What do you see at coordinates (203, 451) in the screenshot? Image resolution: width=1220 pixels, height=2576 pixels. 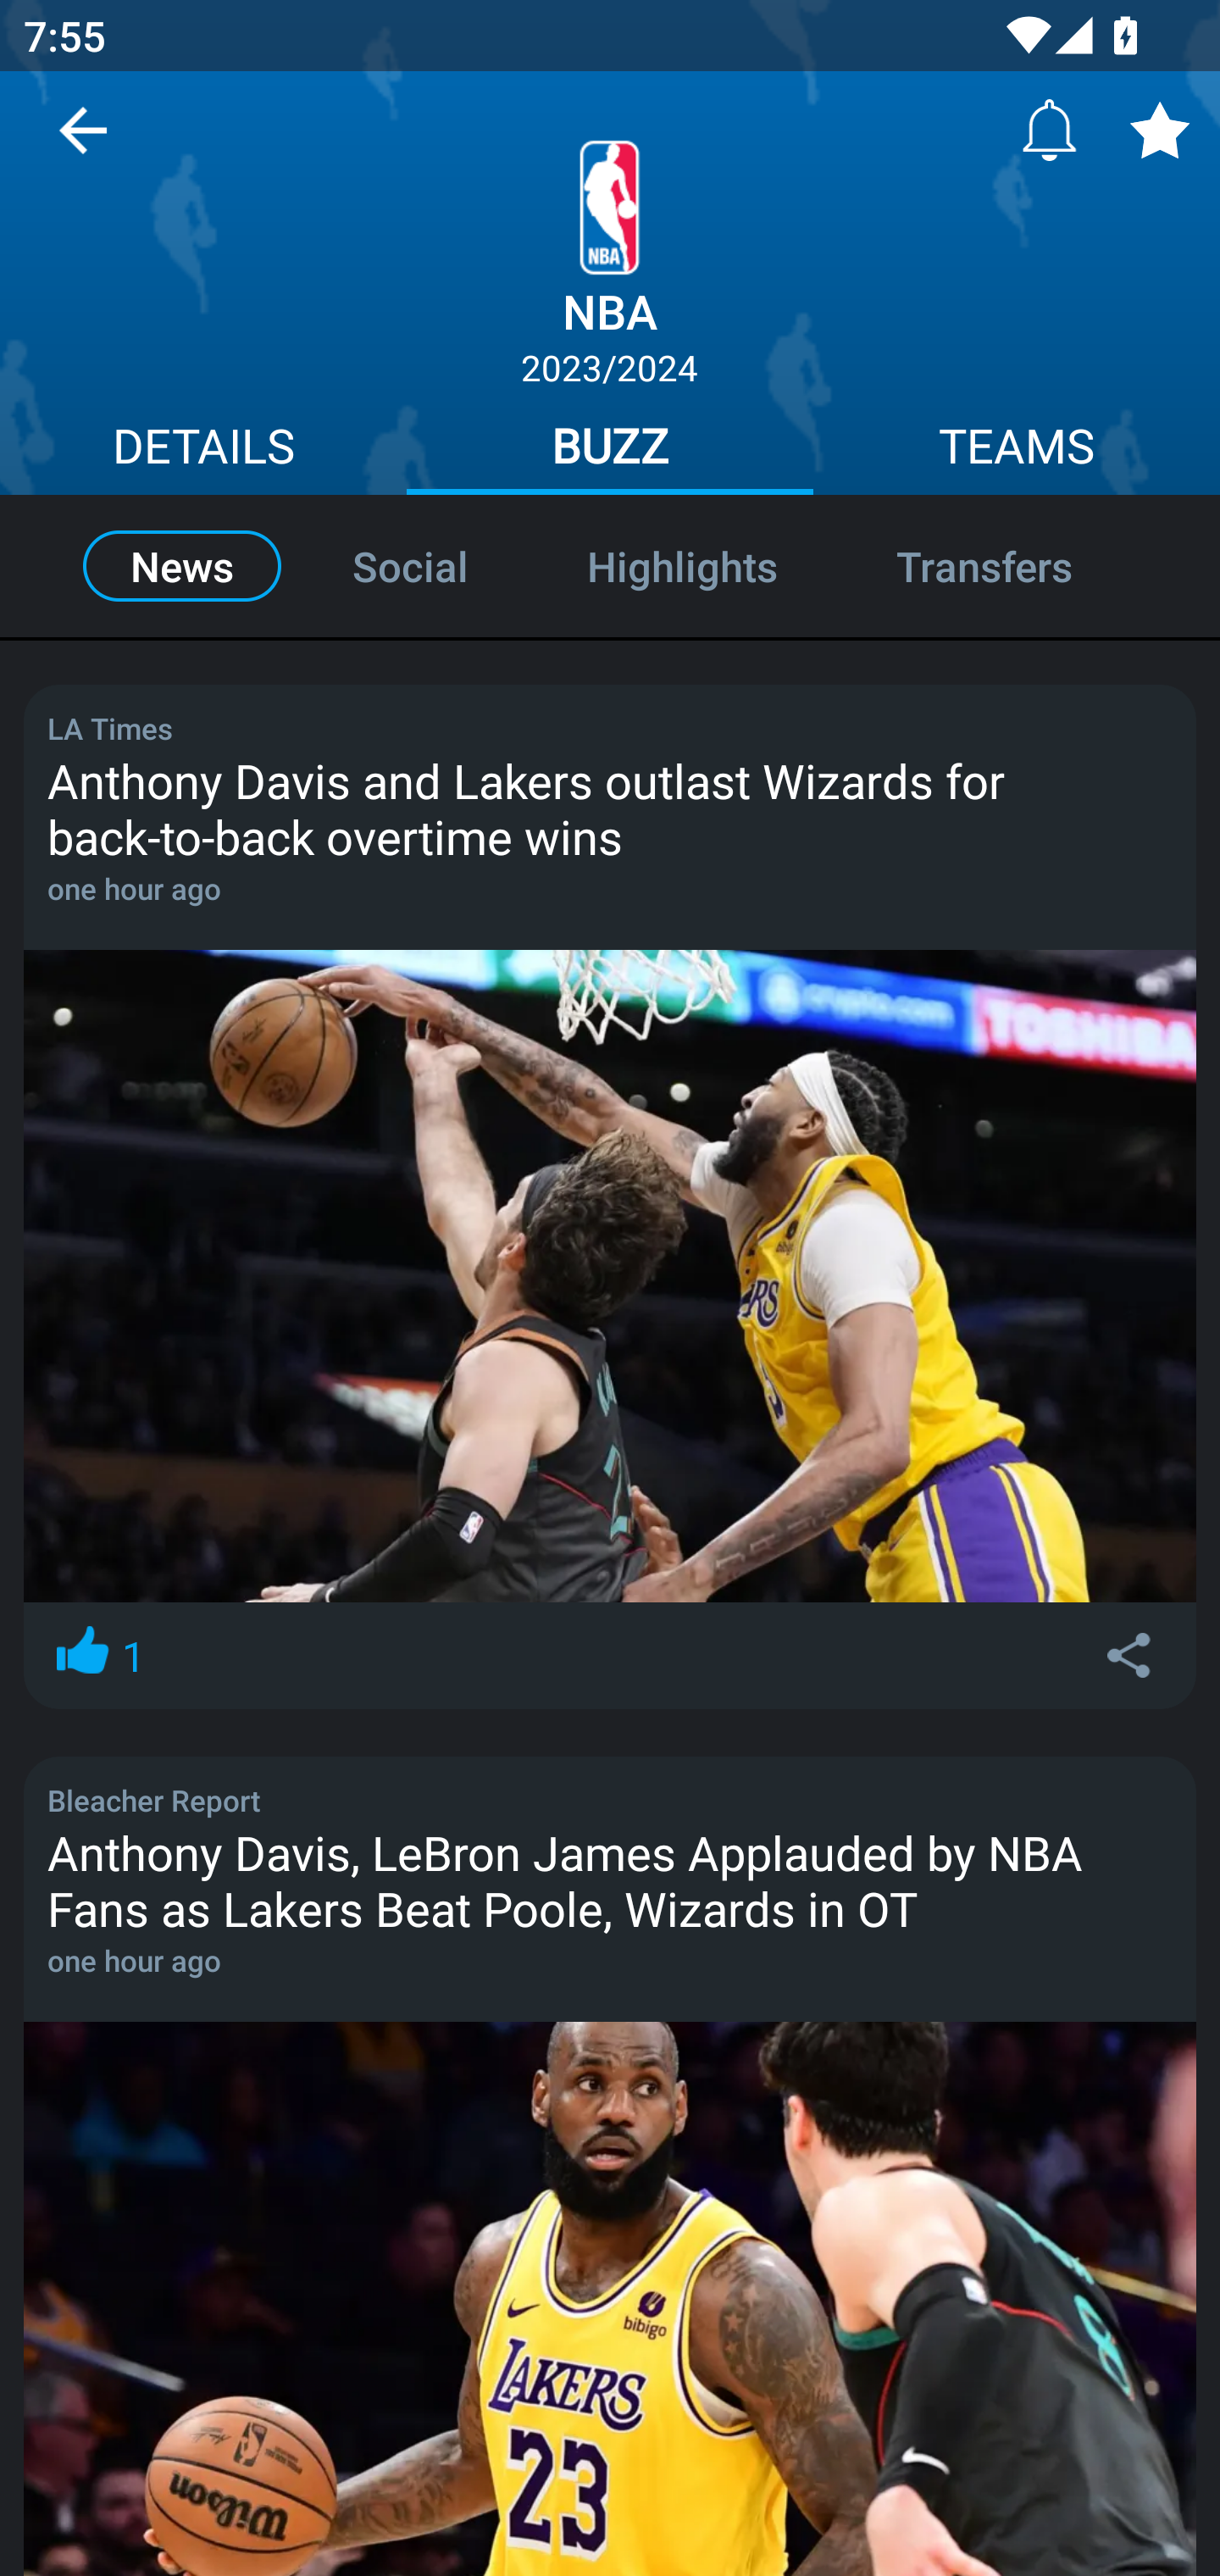 I see `DETAILS` at bounding box center [203, 451].